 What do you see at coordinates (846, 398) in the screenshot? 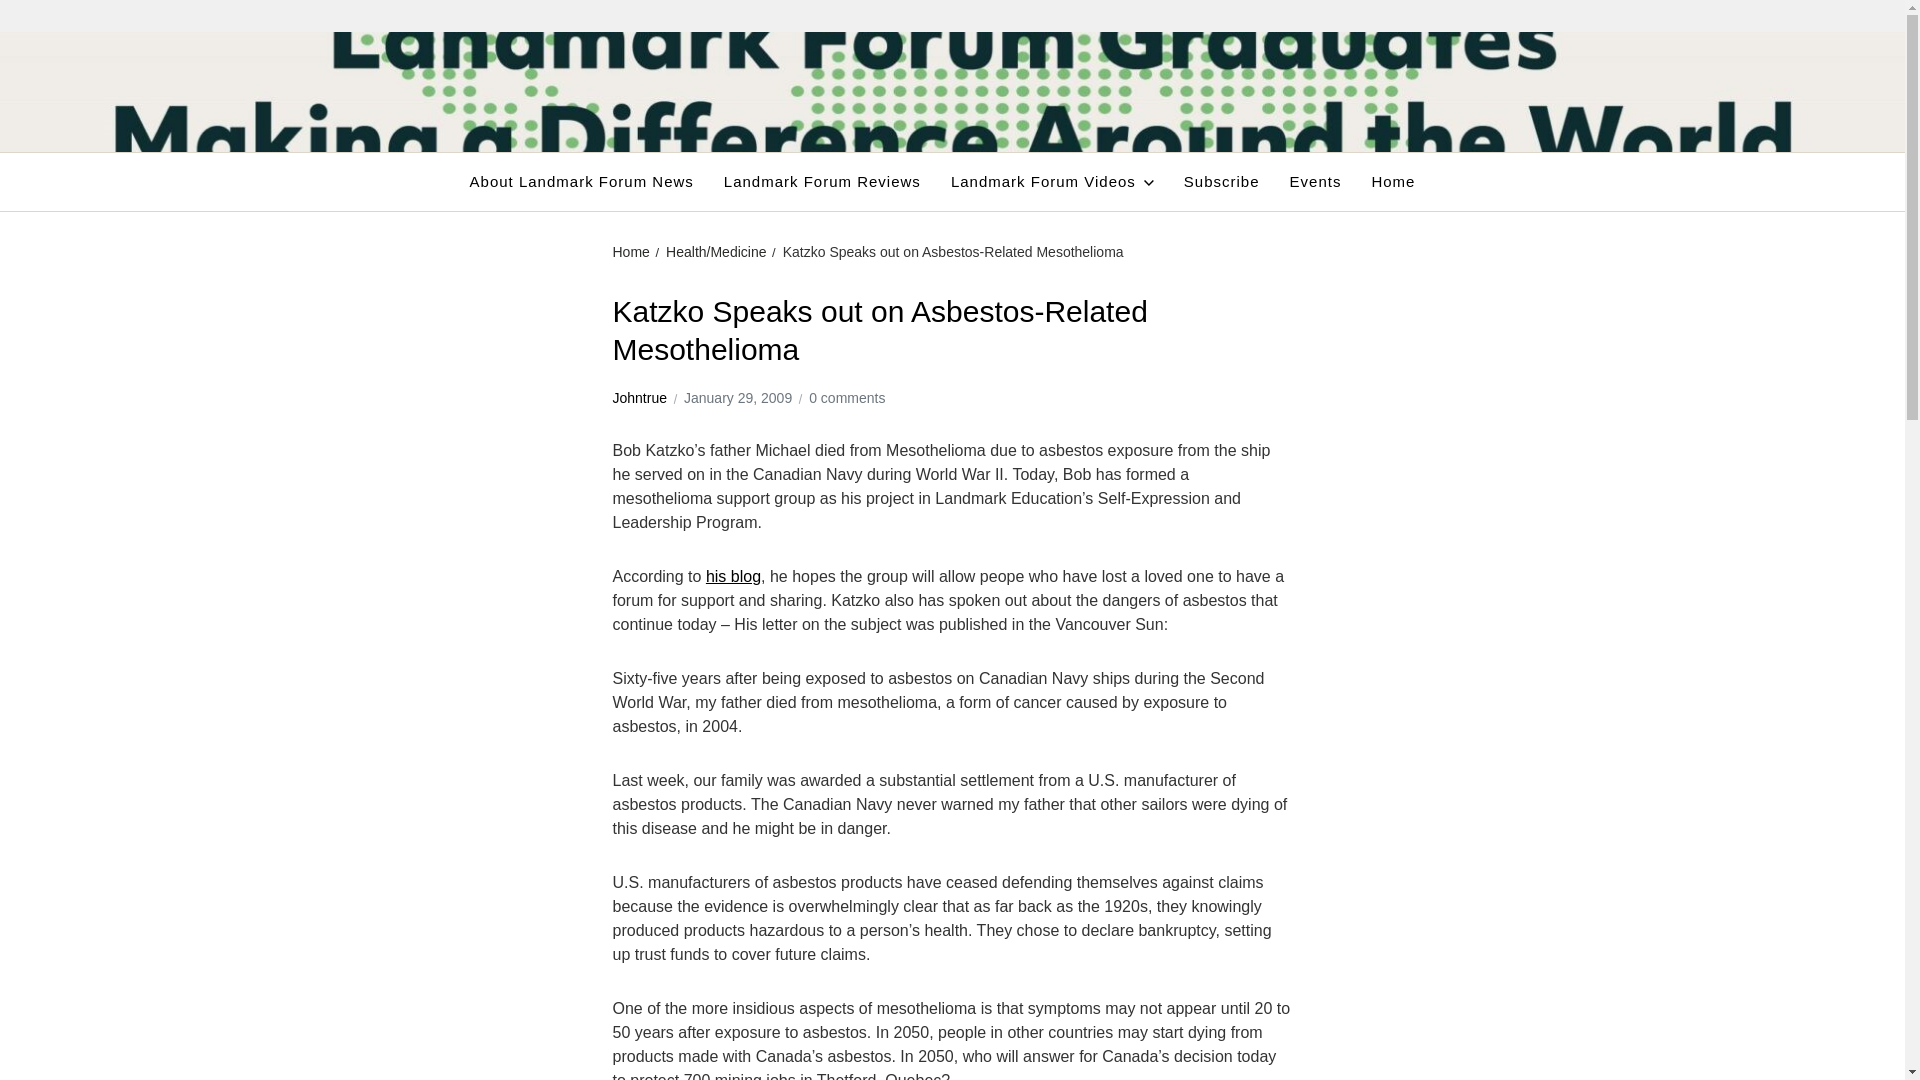
I see `0 comments` at bounding box center [846, 398].